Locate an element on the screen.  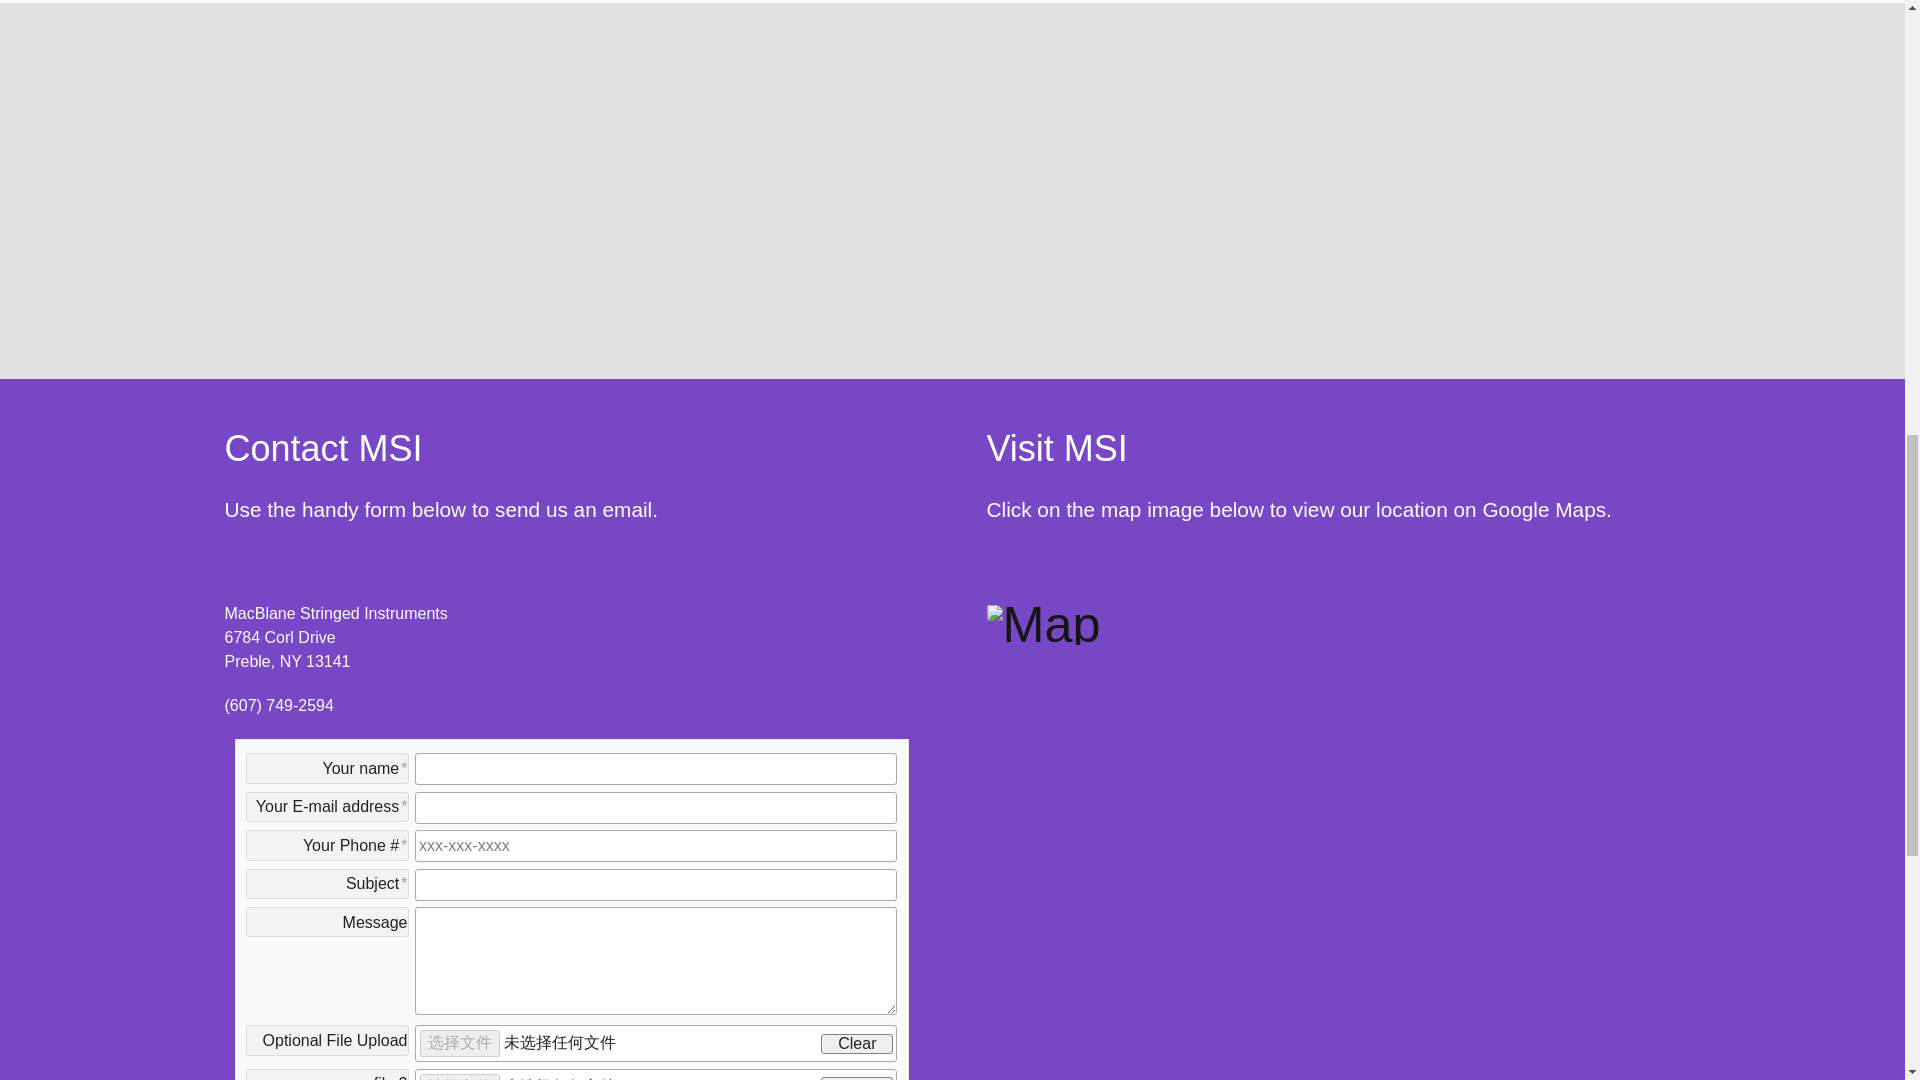
Clear is located at coordinates (856, 1078).